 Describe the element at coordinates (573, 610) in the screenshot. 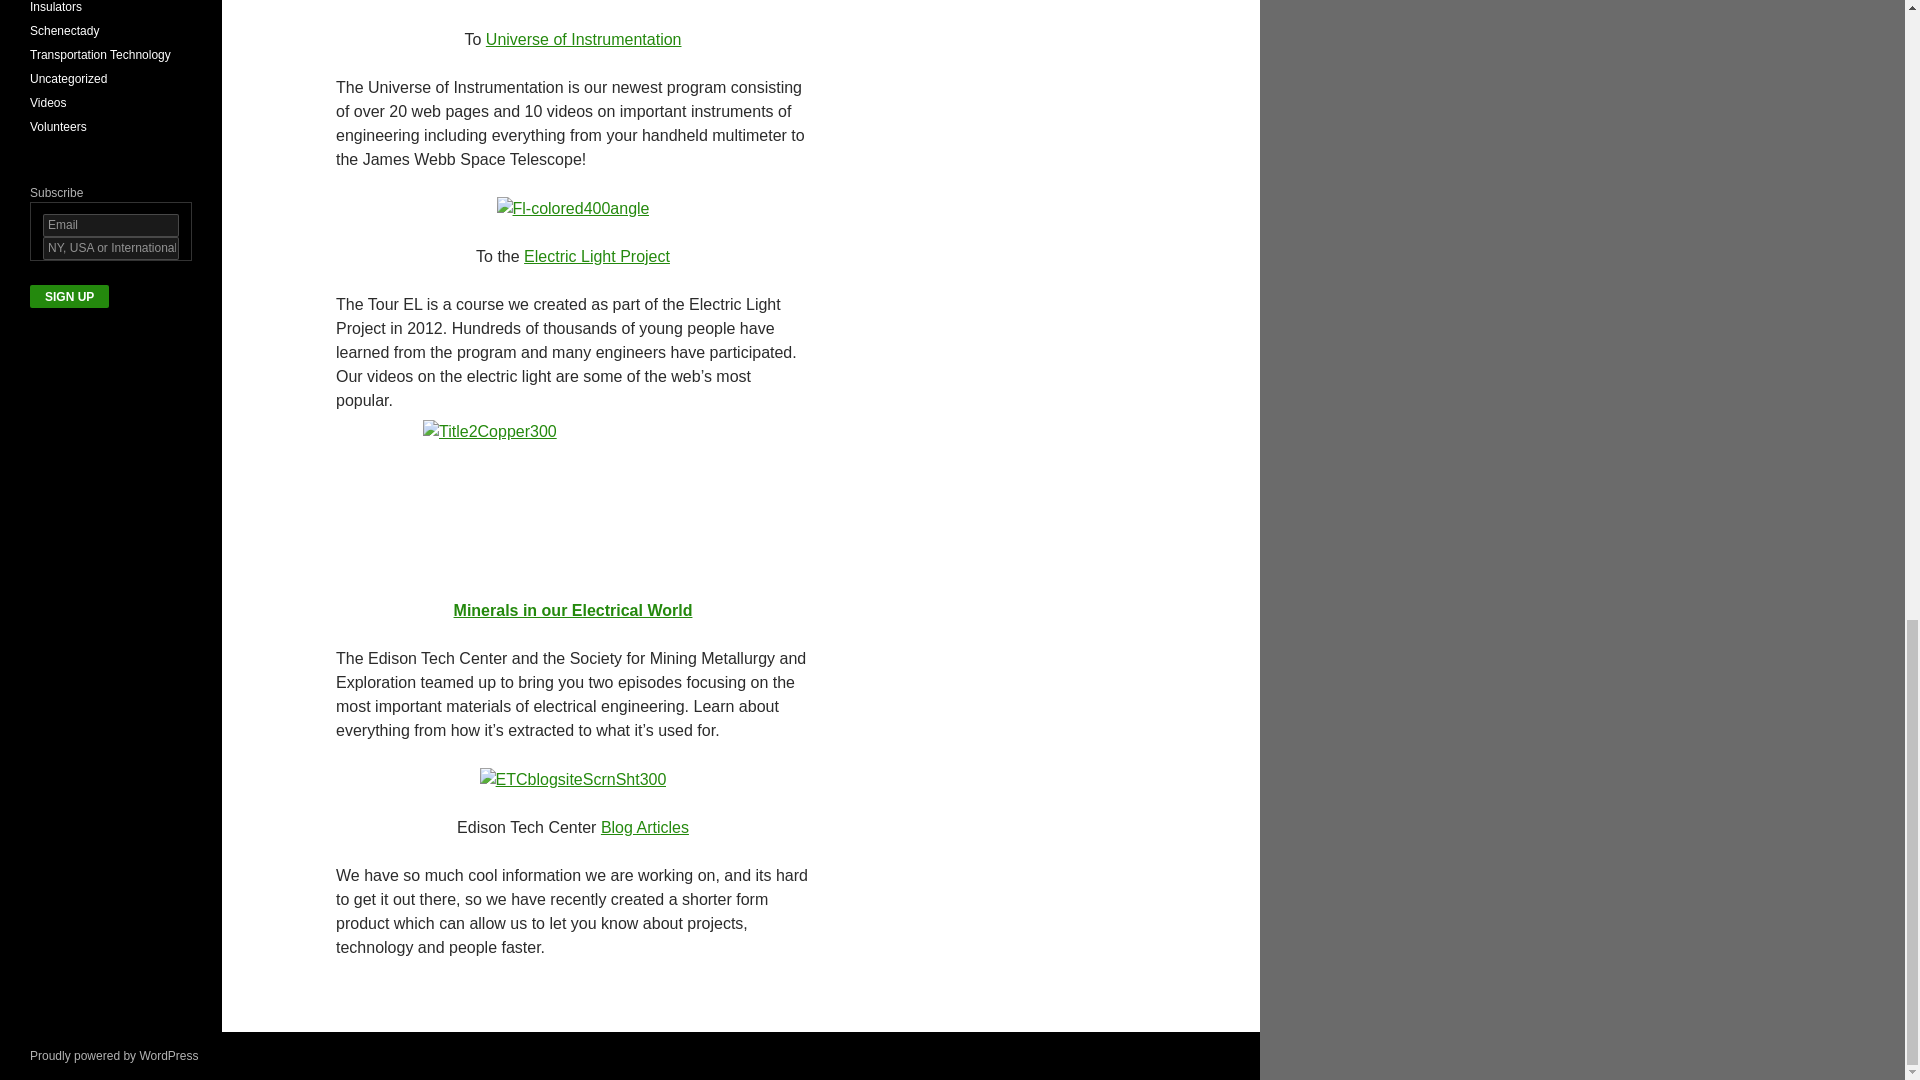

I see `Minerals in our Electrical World` at that location.